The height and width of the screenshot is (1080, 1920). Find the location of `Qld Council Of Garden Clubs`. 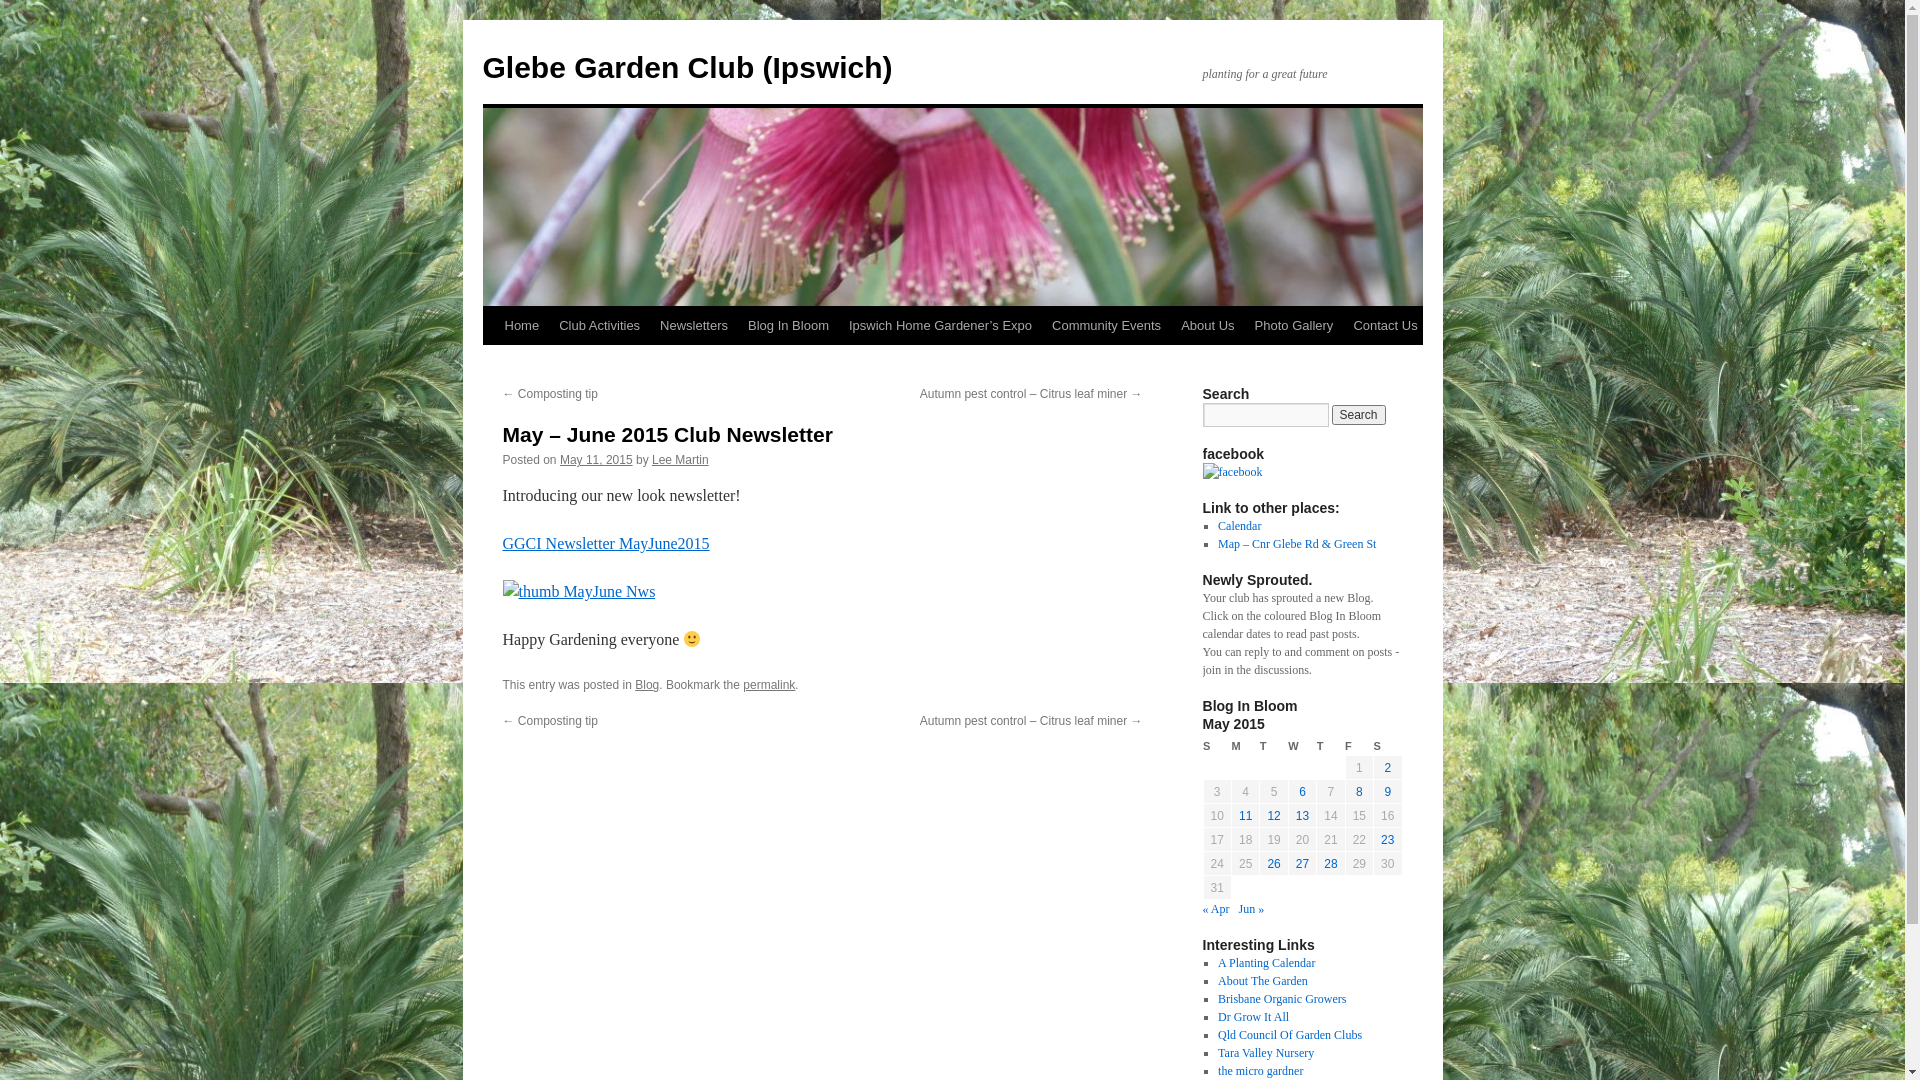

Qld Council Of Garden Clubs is located at coordinates (1290, 1035).